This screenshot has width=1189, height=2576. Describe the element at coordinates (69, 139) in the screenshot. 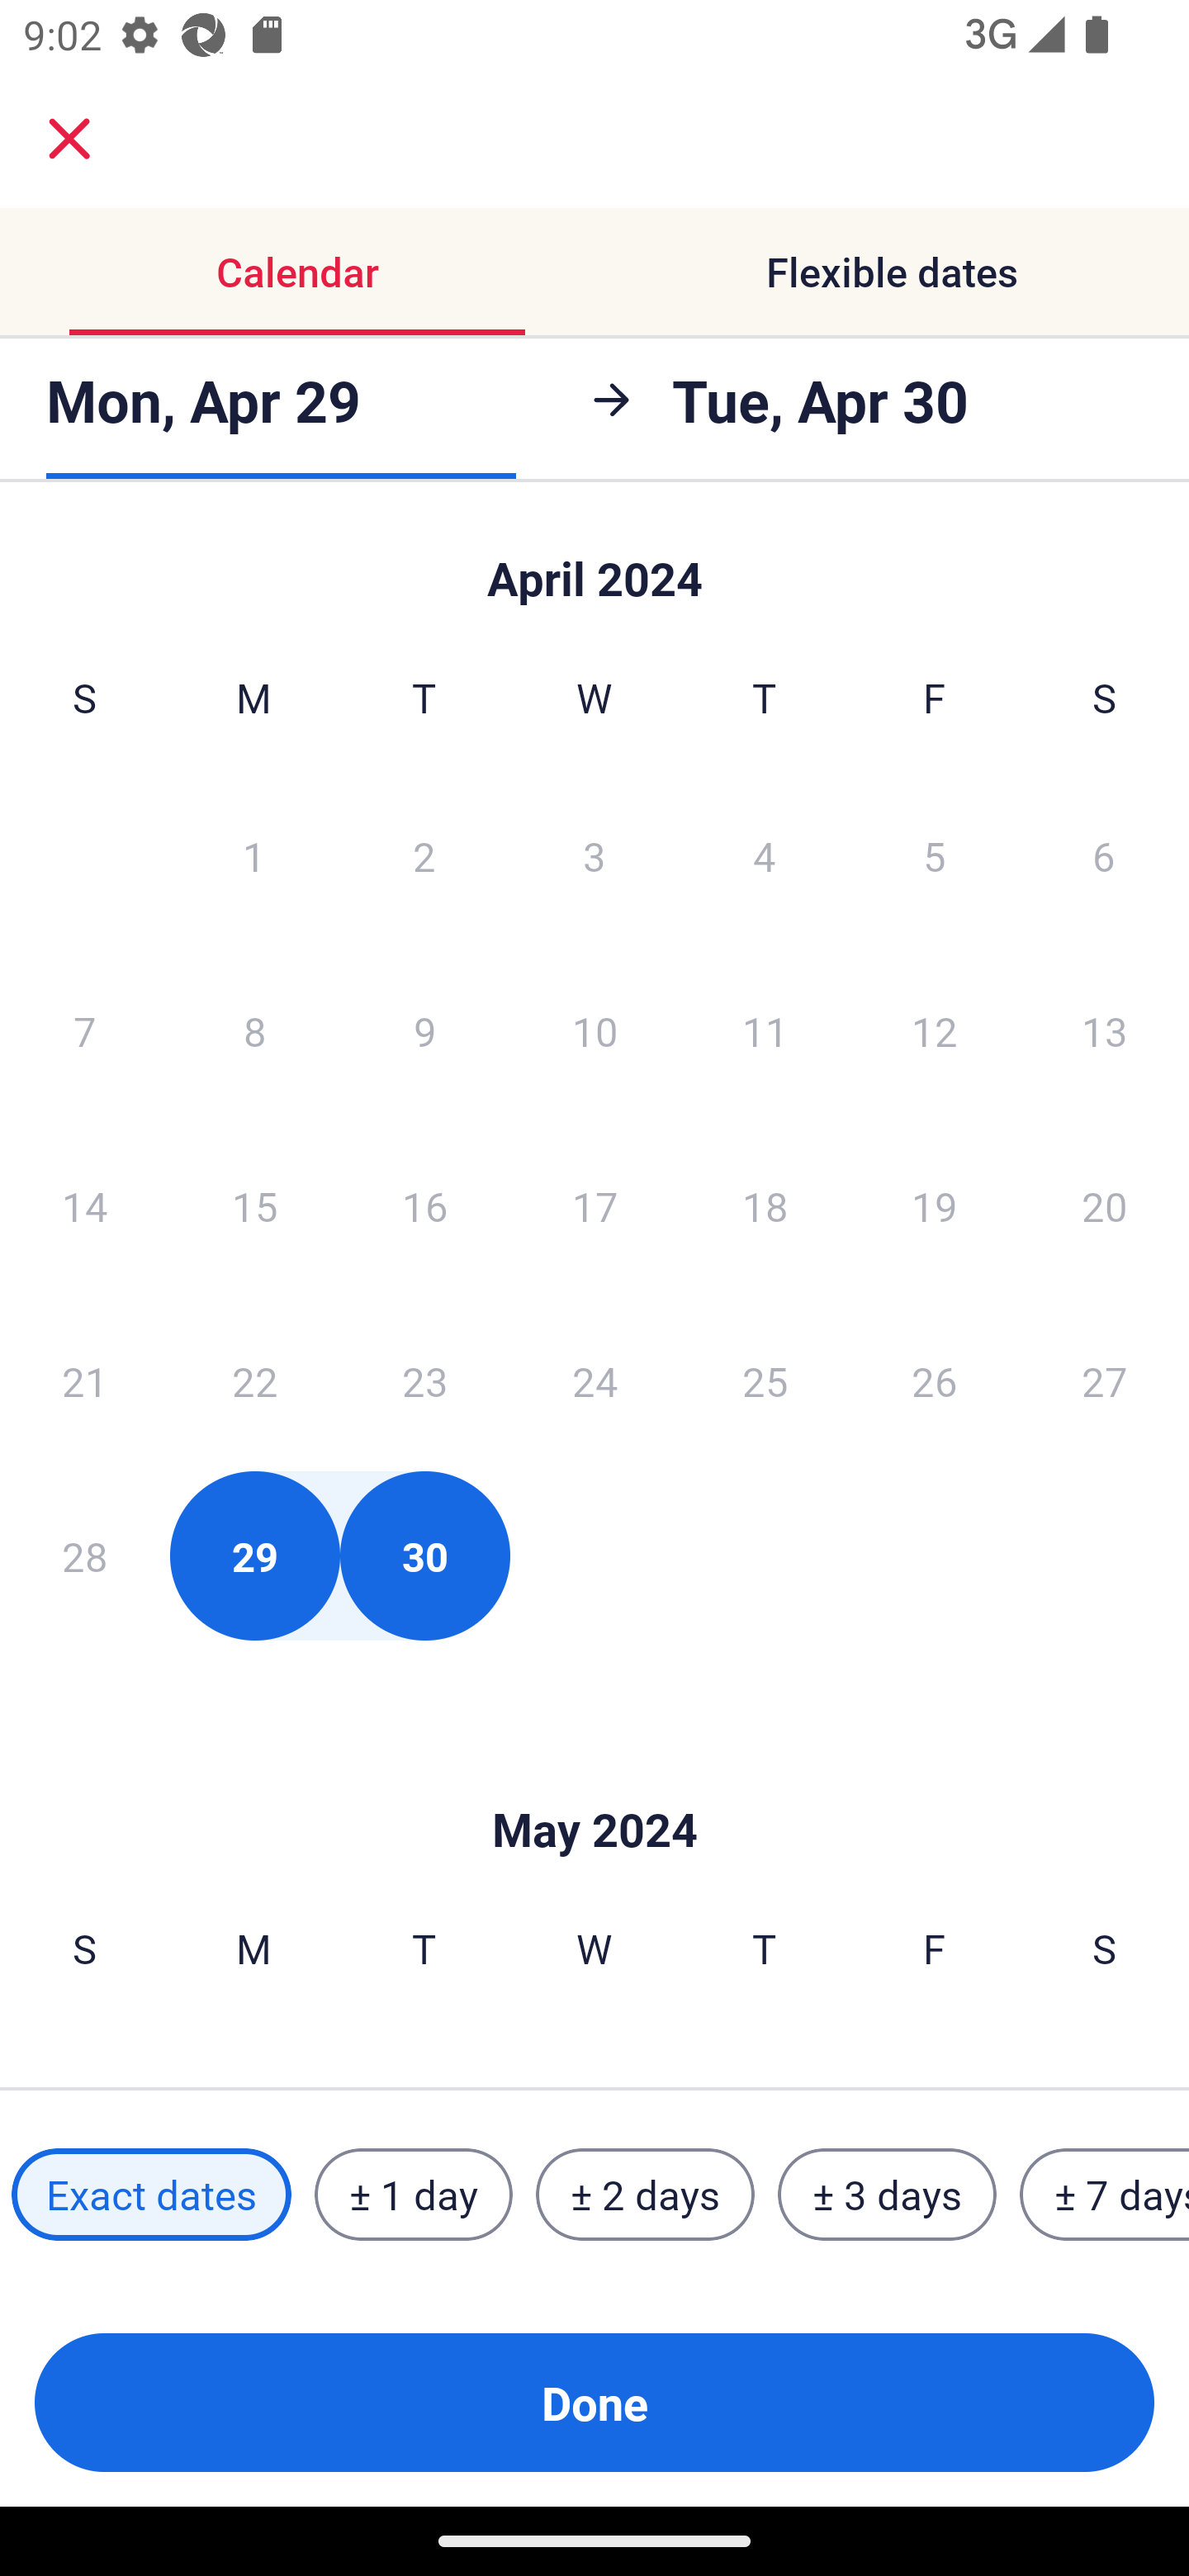

I see `close.` at that location.